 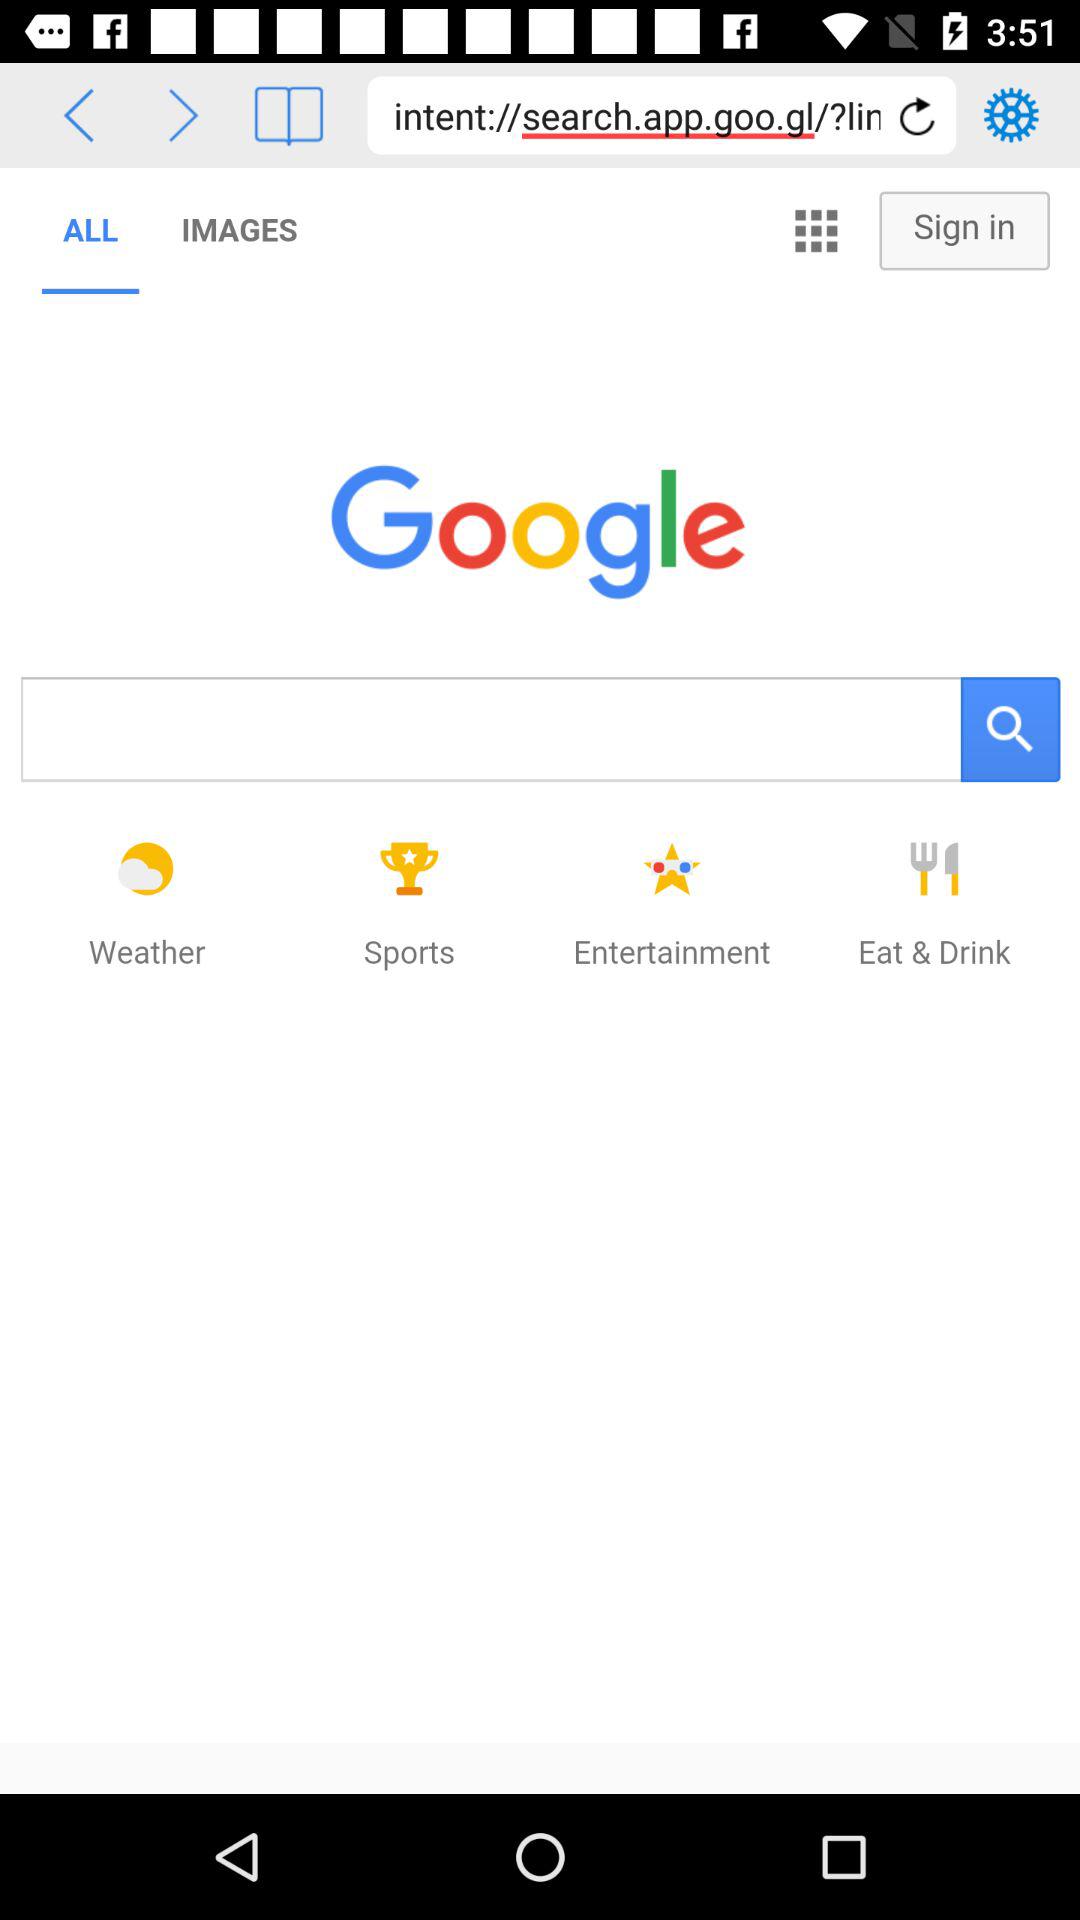 I want to click on go forward, so click(x=184, y=116).